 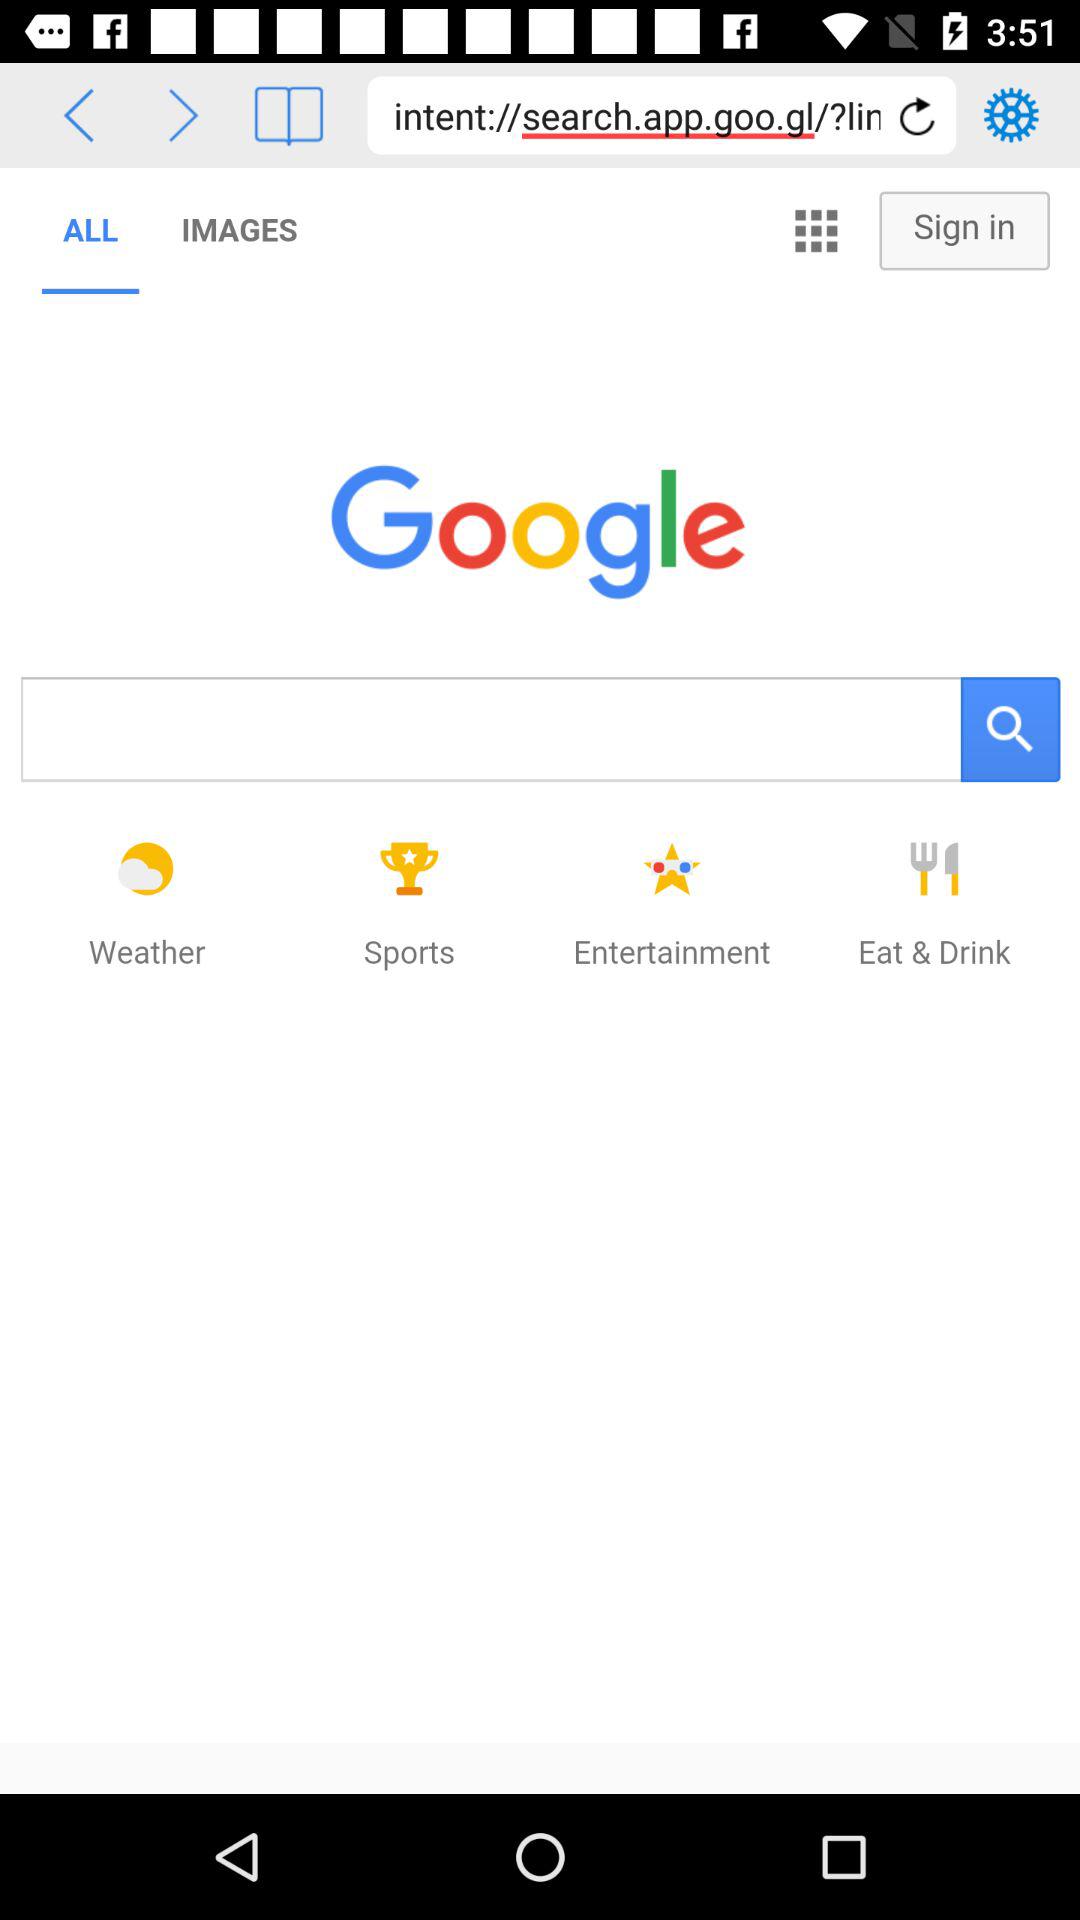 I want to click on go forward, so click(x=184, y=116).